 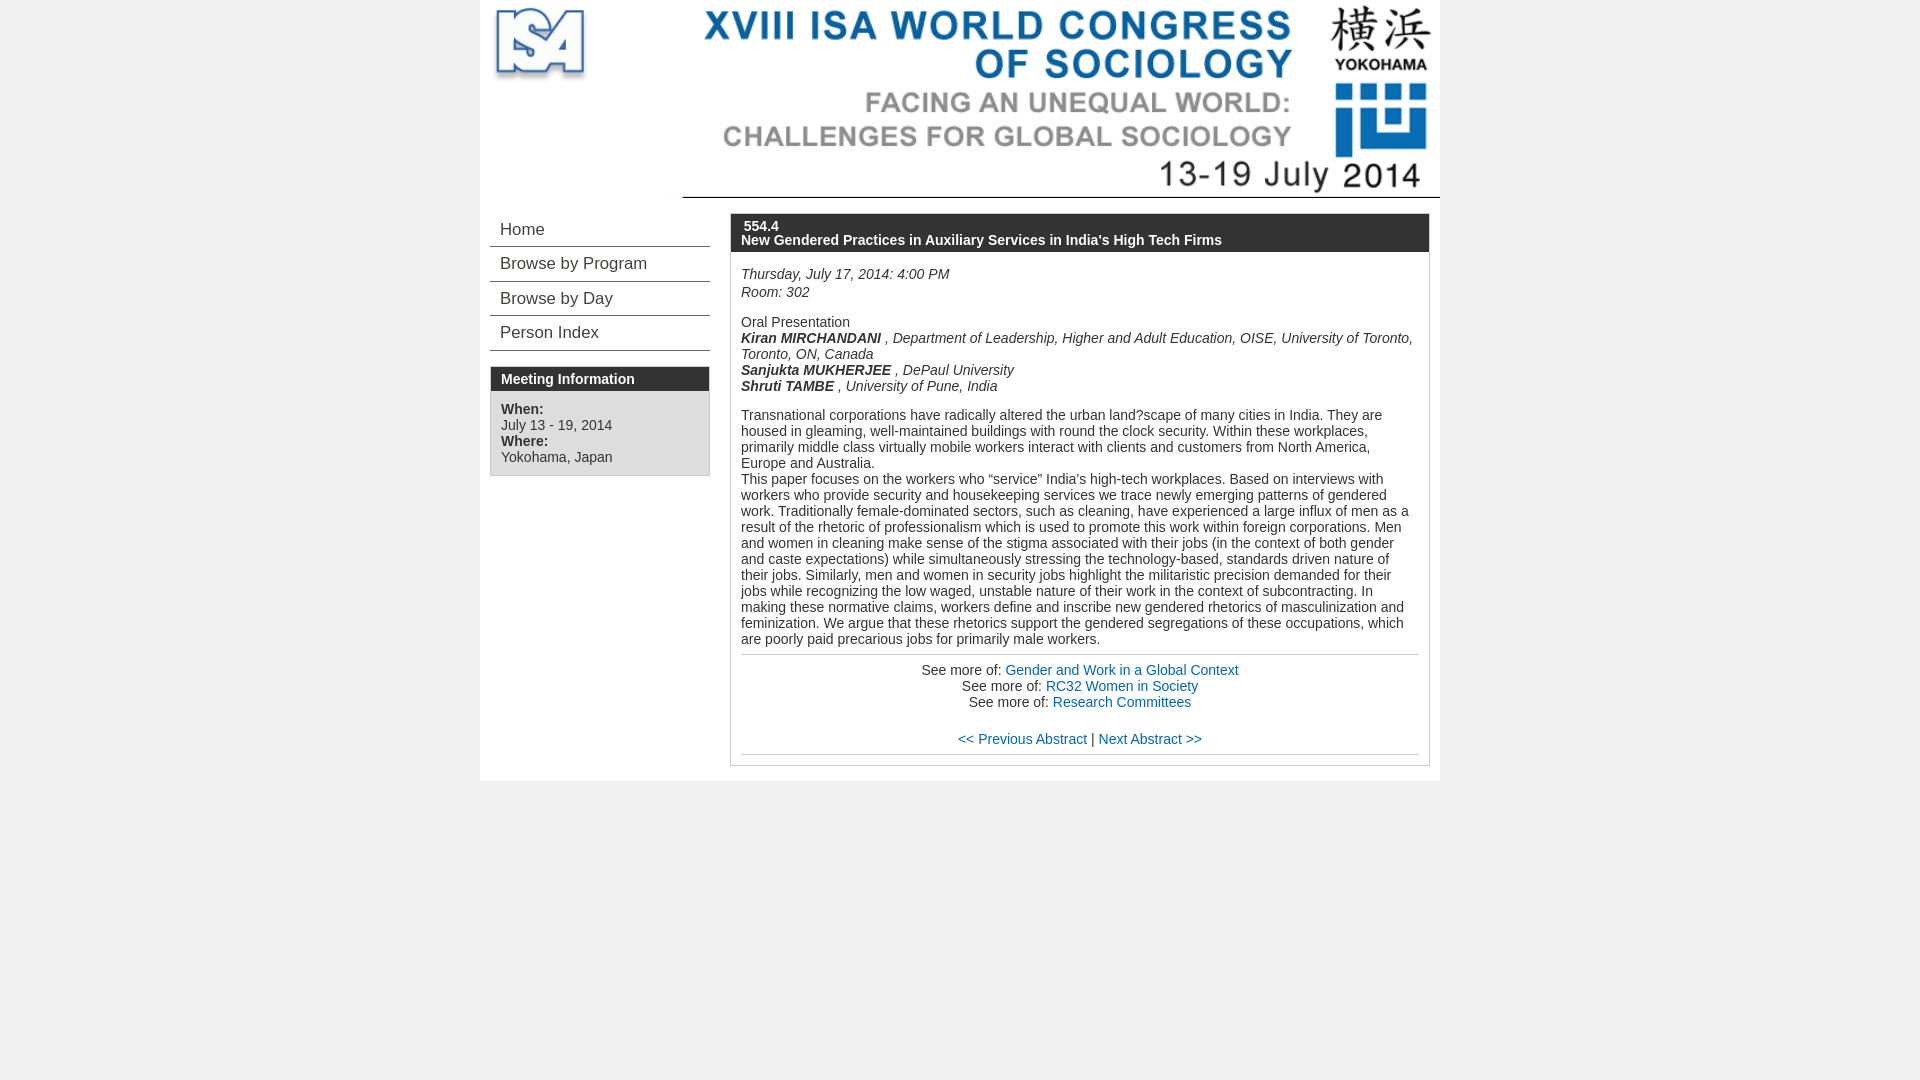 I want to click on Browse by Day, so click(x=600, y=298).